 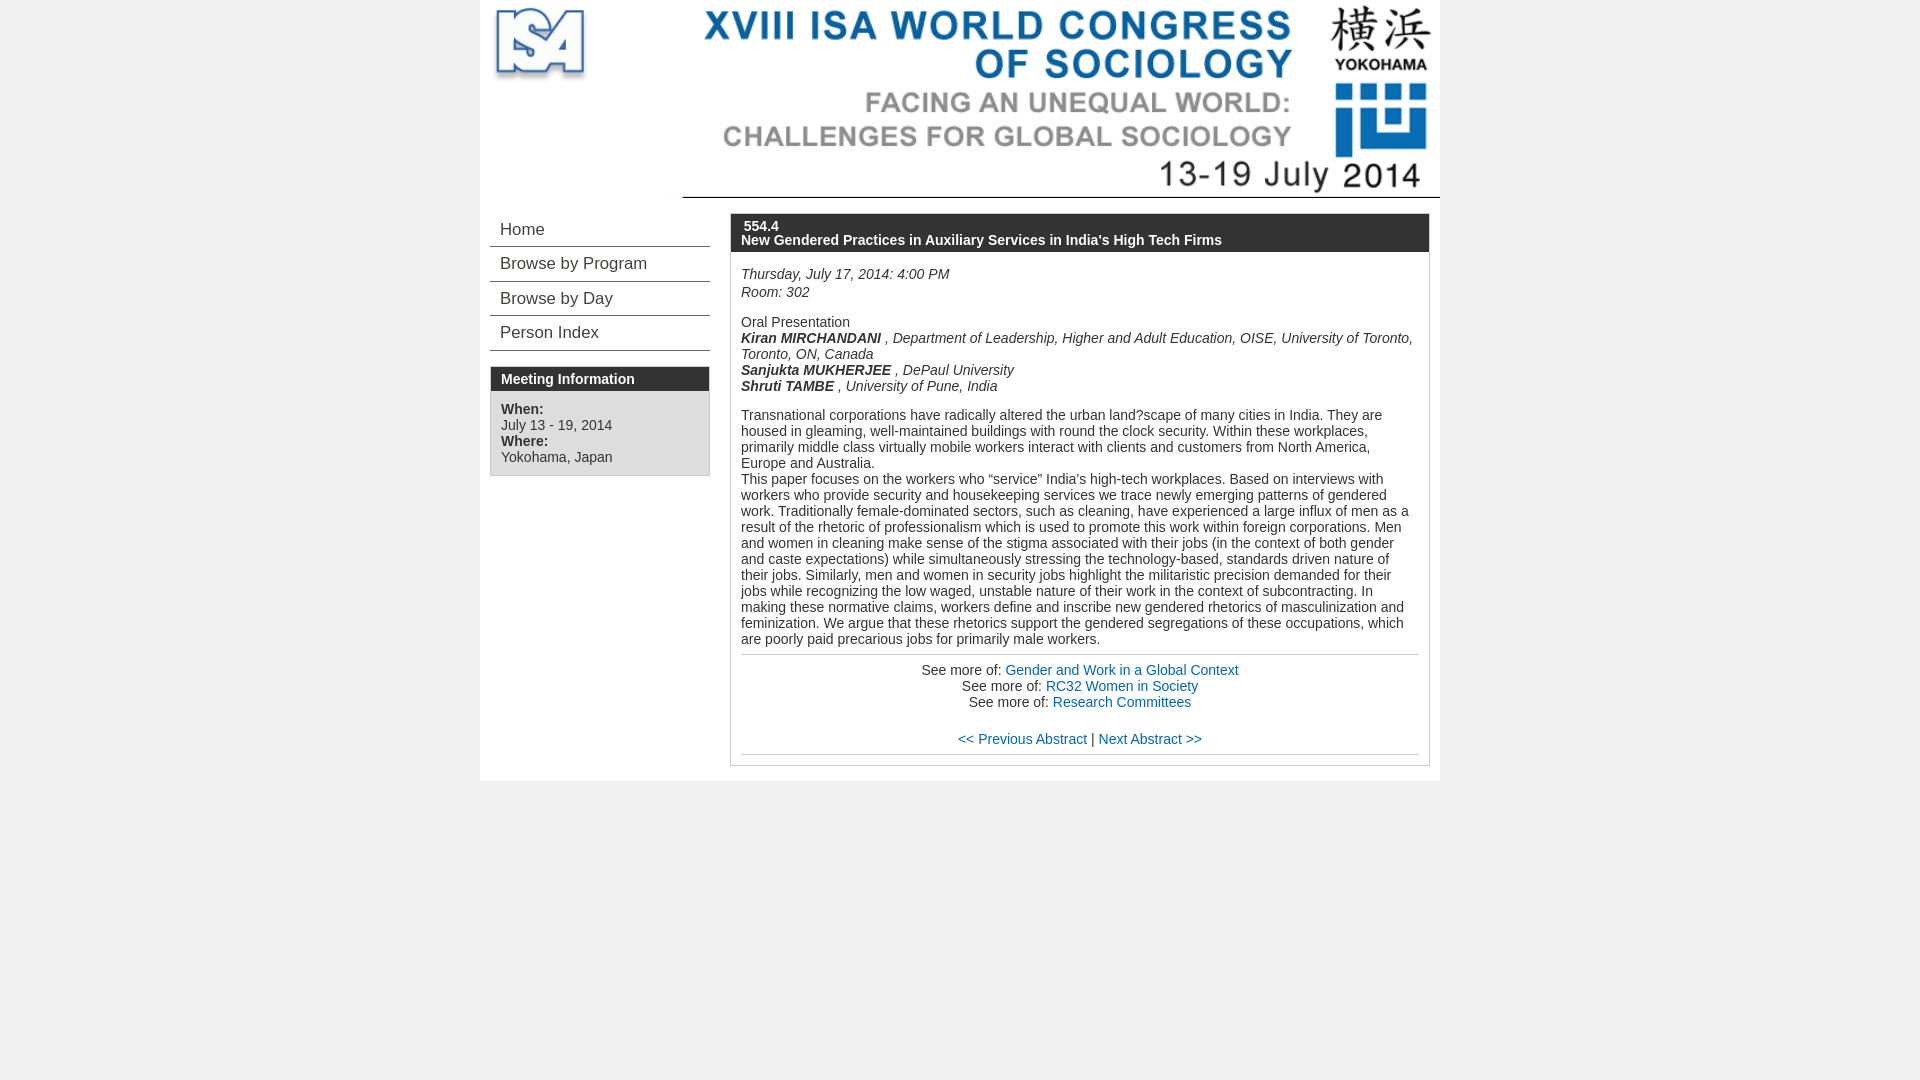 I want to click on Browse by Day, so click(x=600, y=298).